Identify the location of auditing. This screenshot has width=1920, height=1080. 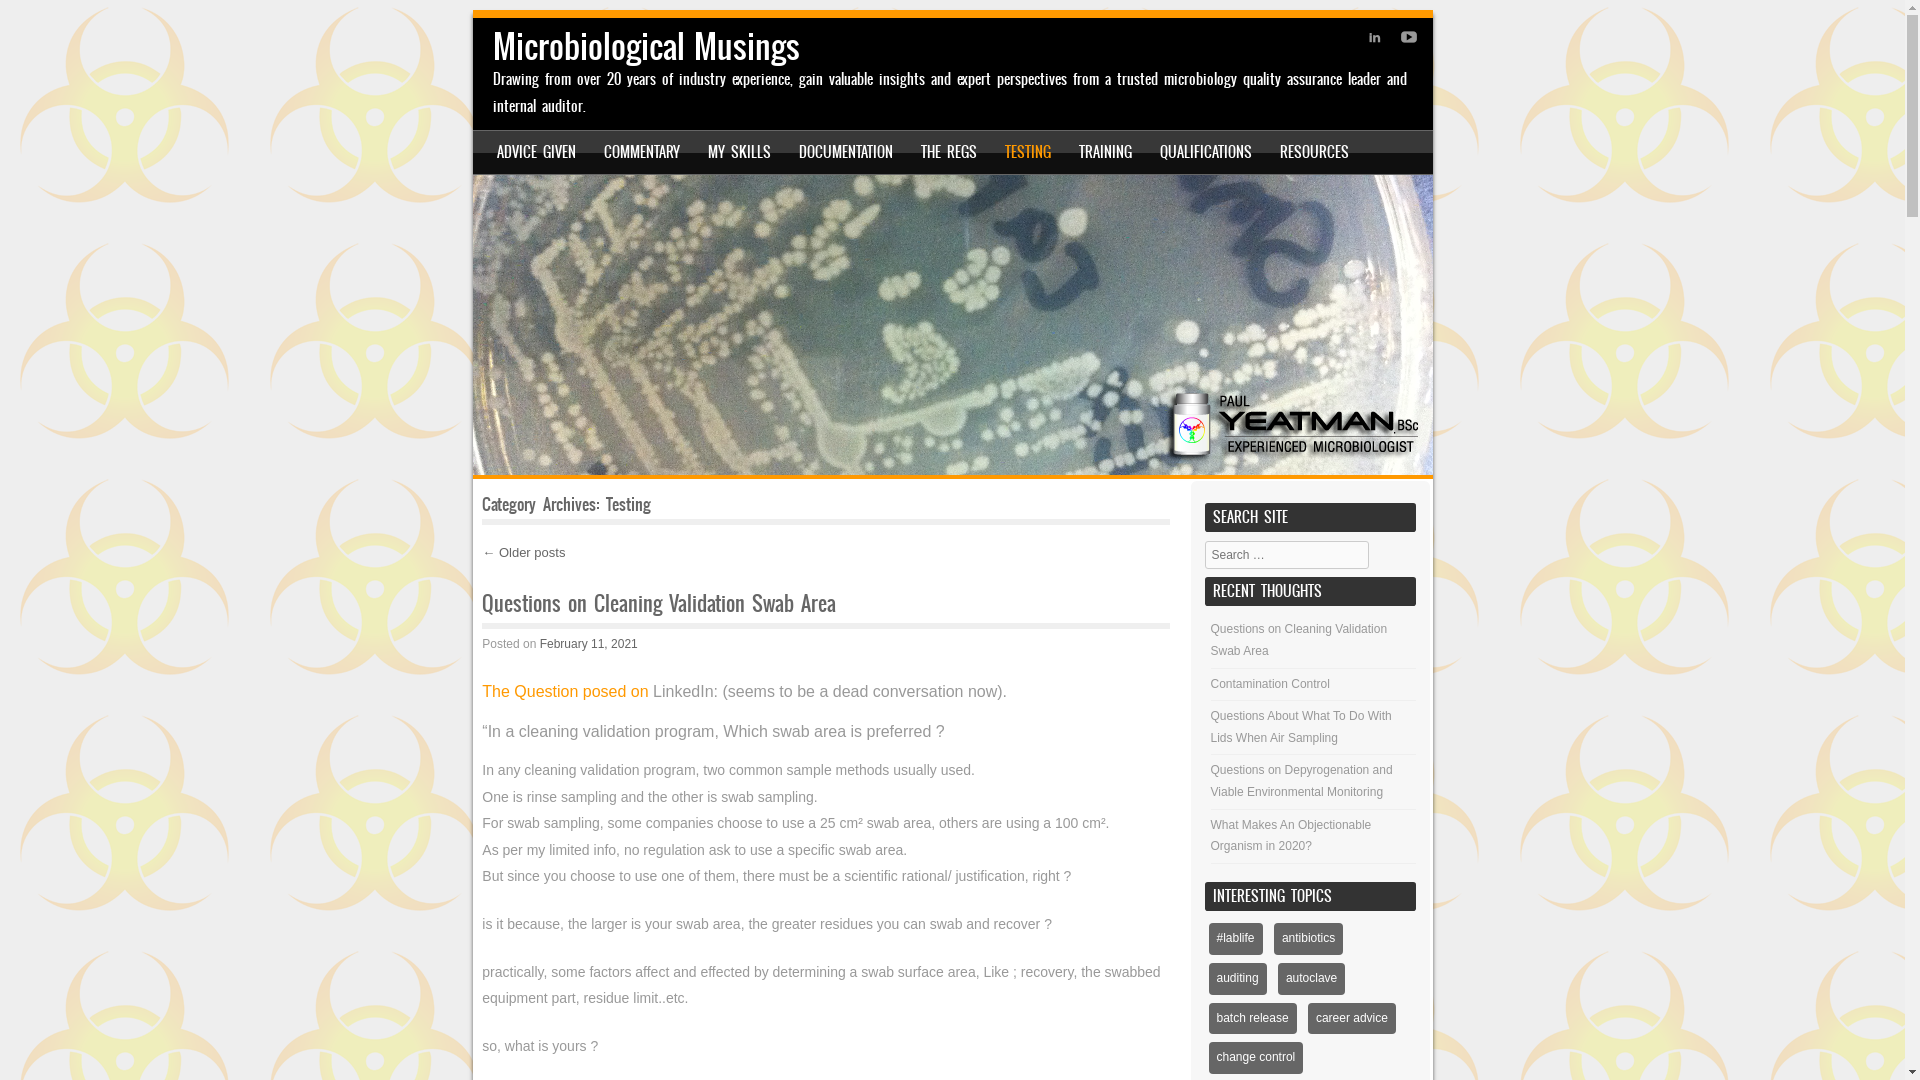
(1238, 979).